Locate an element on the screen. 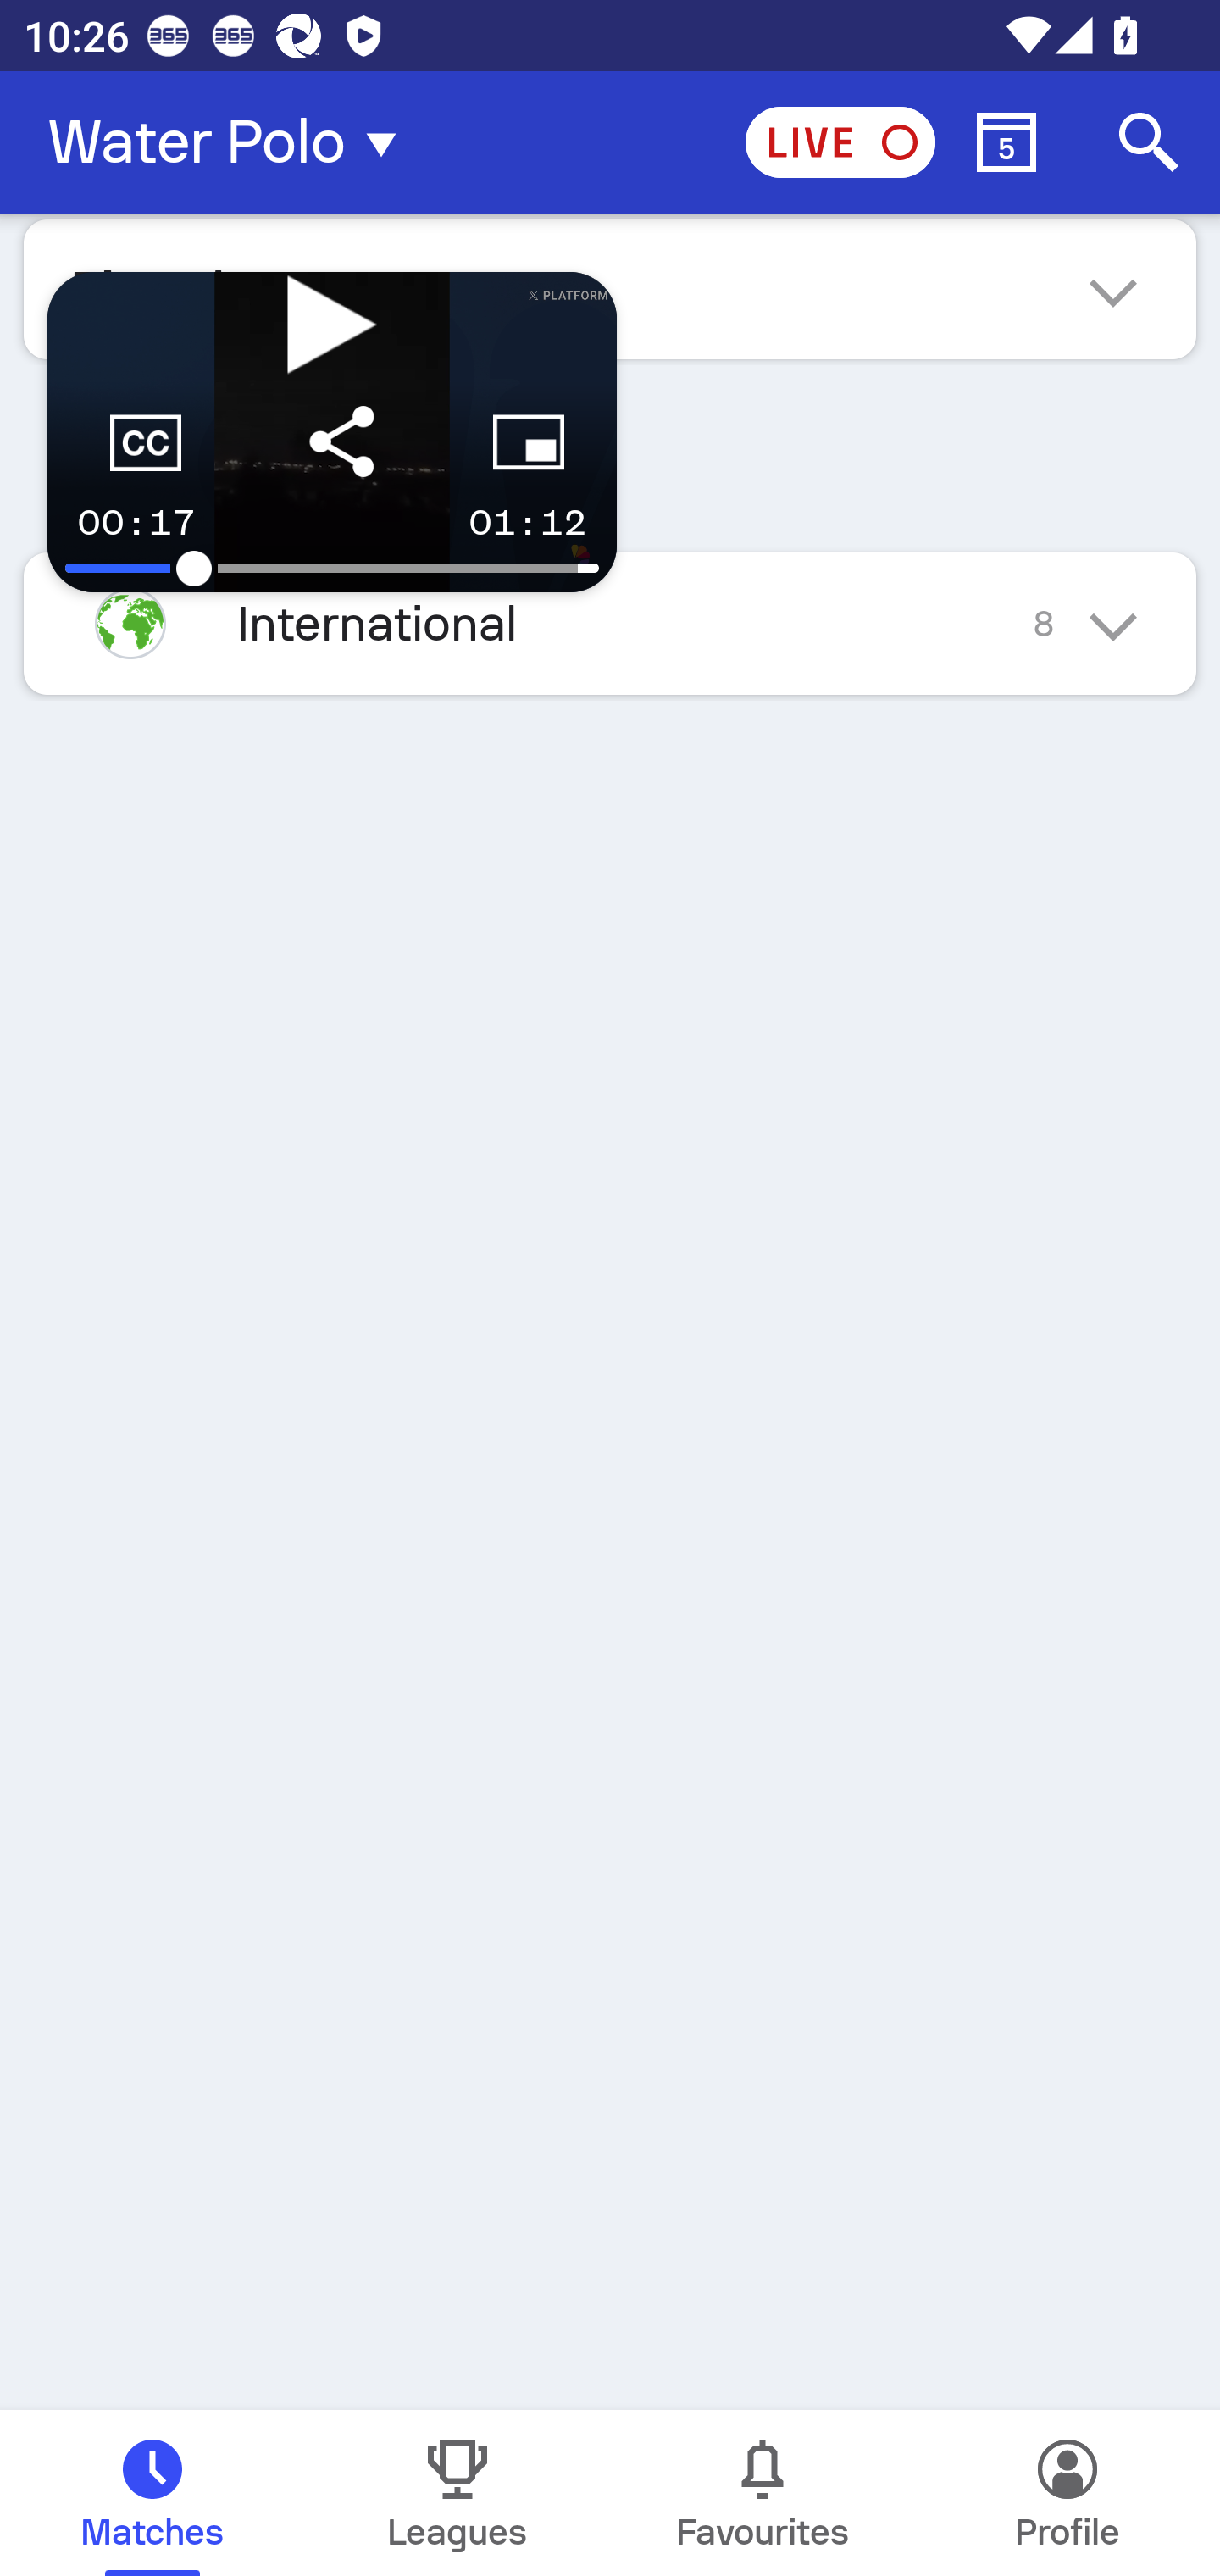  Search is located at coordinates (1149, 142).